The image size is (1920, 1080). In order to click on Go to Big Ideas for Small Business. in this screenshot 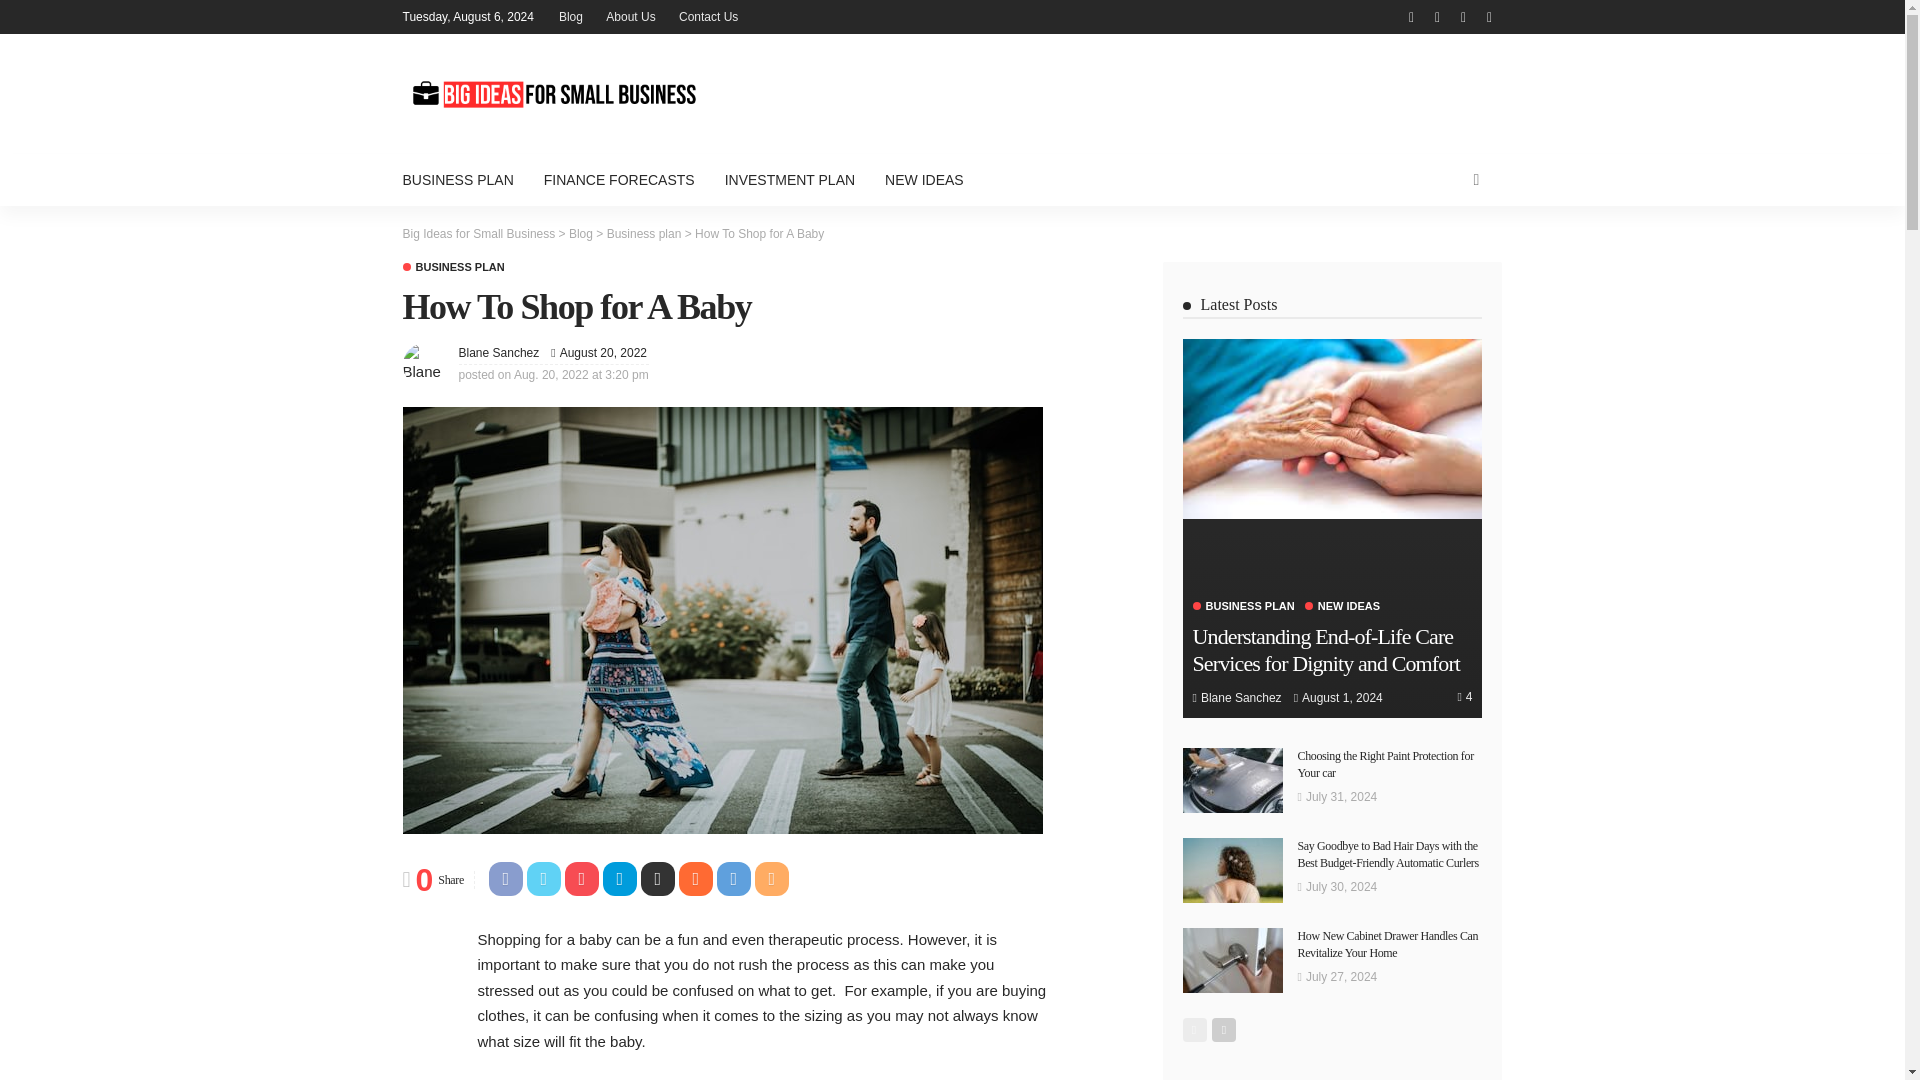, I will do `click(478, 233)`.